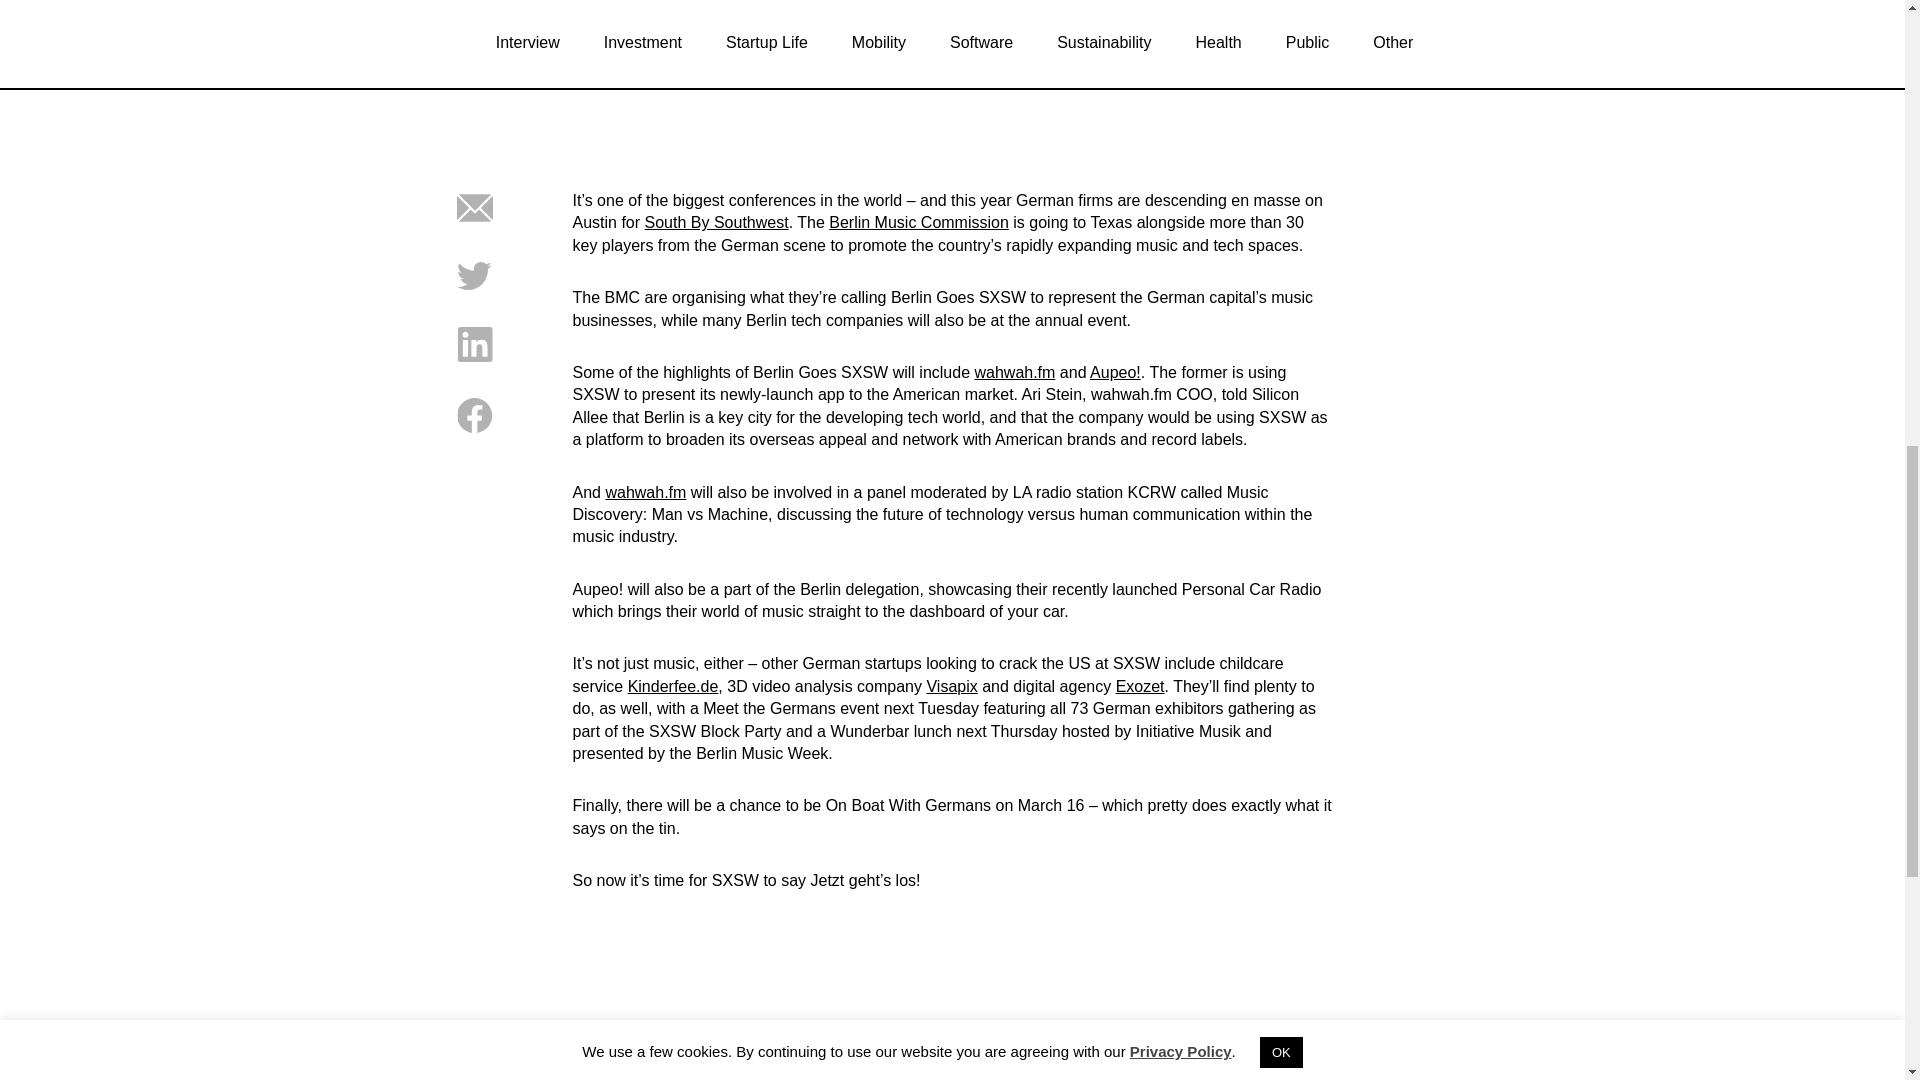 The height and width of the screenshot is (1080, 1920). What do you see at coordinates (1014, 372) in the screenshot?
I see `wahwah.fm` at bounding box center [1014, 372].